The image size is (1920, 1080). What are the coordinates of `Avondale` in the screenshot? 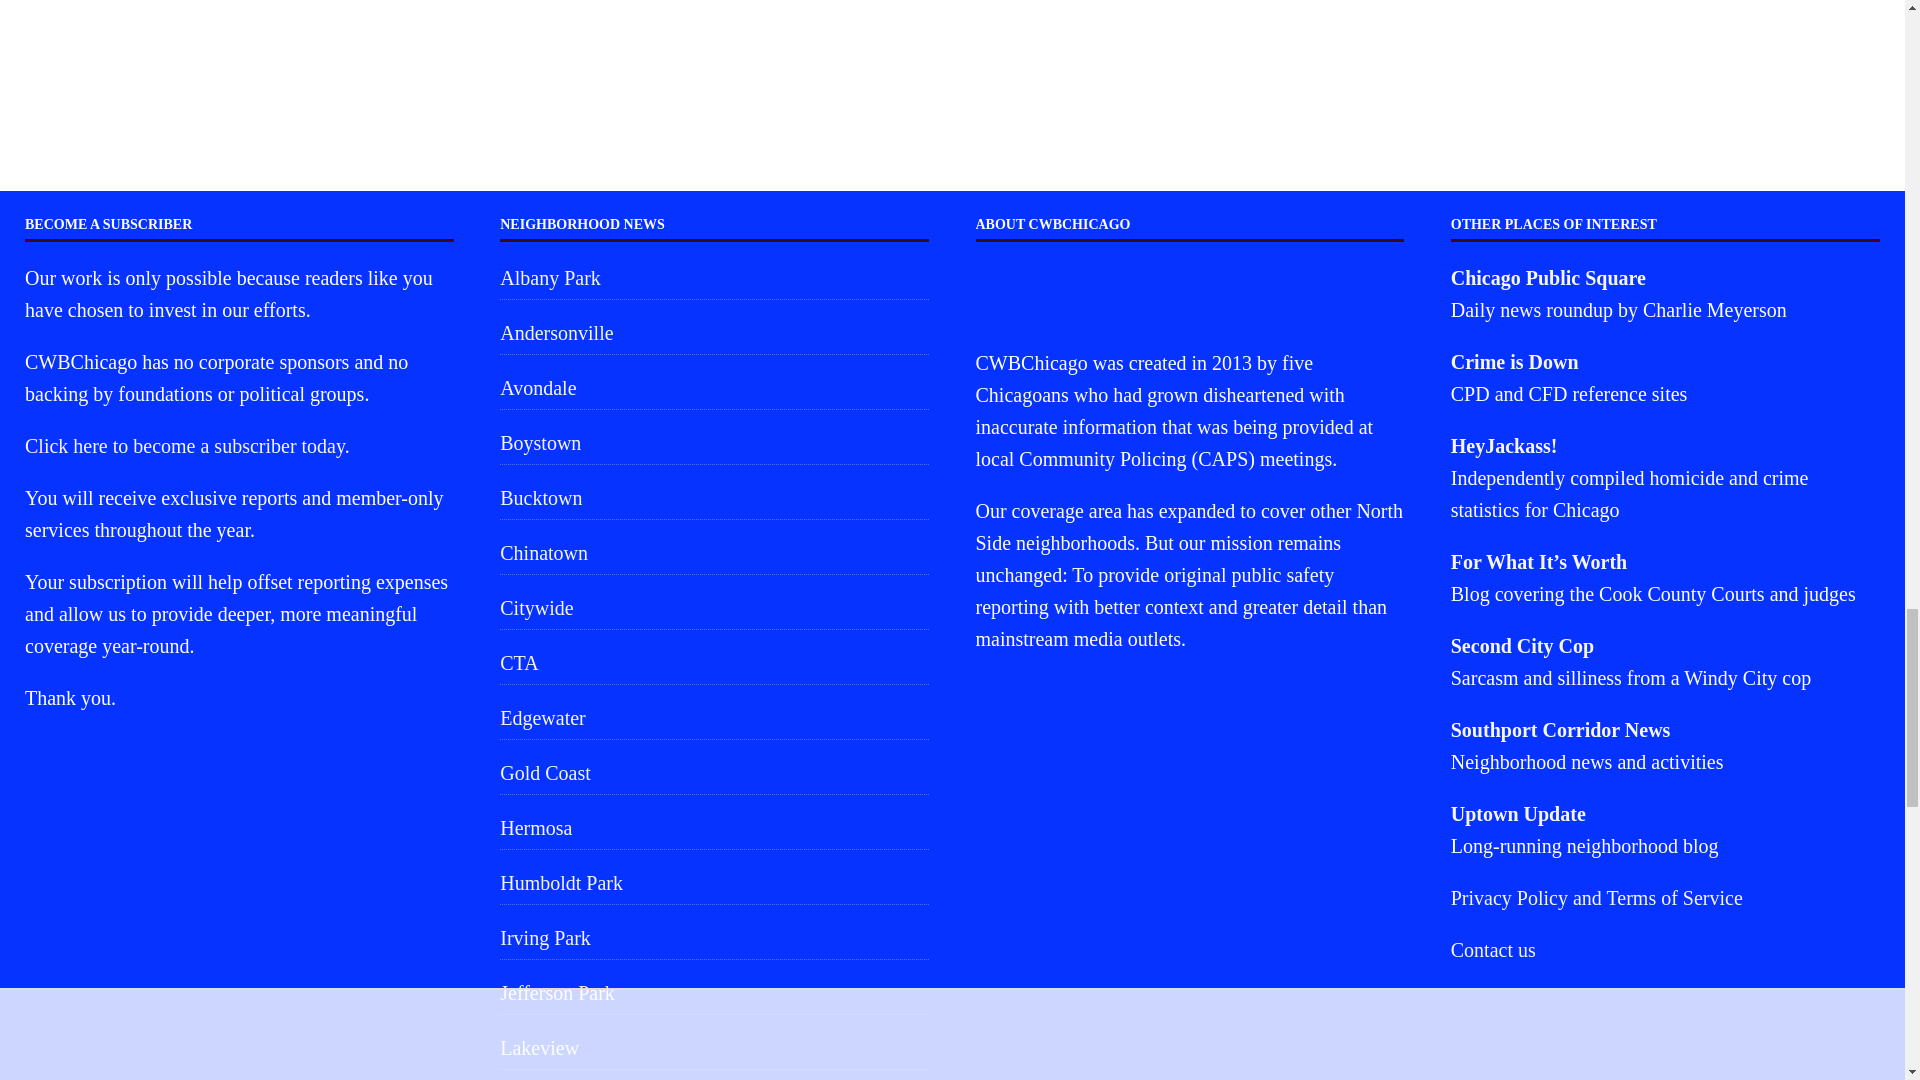 It's located at (714, 388).